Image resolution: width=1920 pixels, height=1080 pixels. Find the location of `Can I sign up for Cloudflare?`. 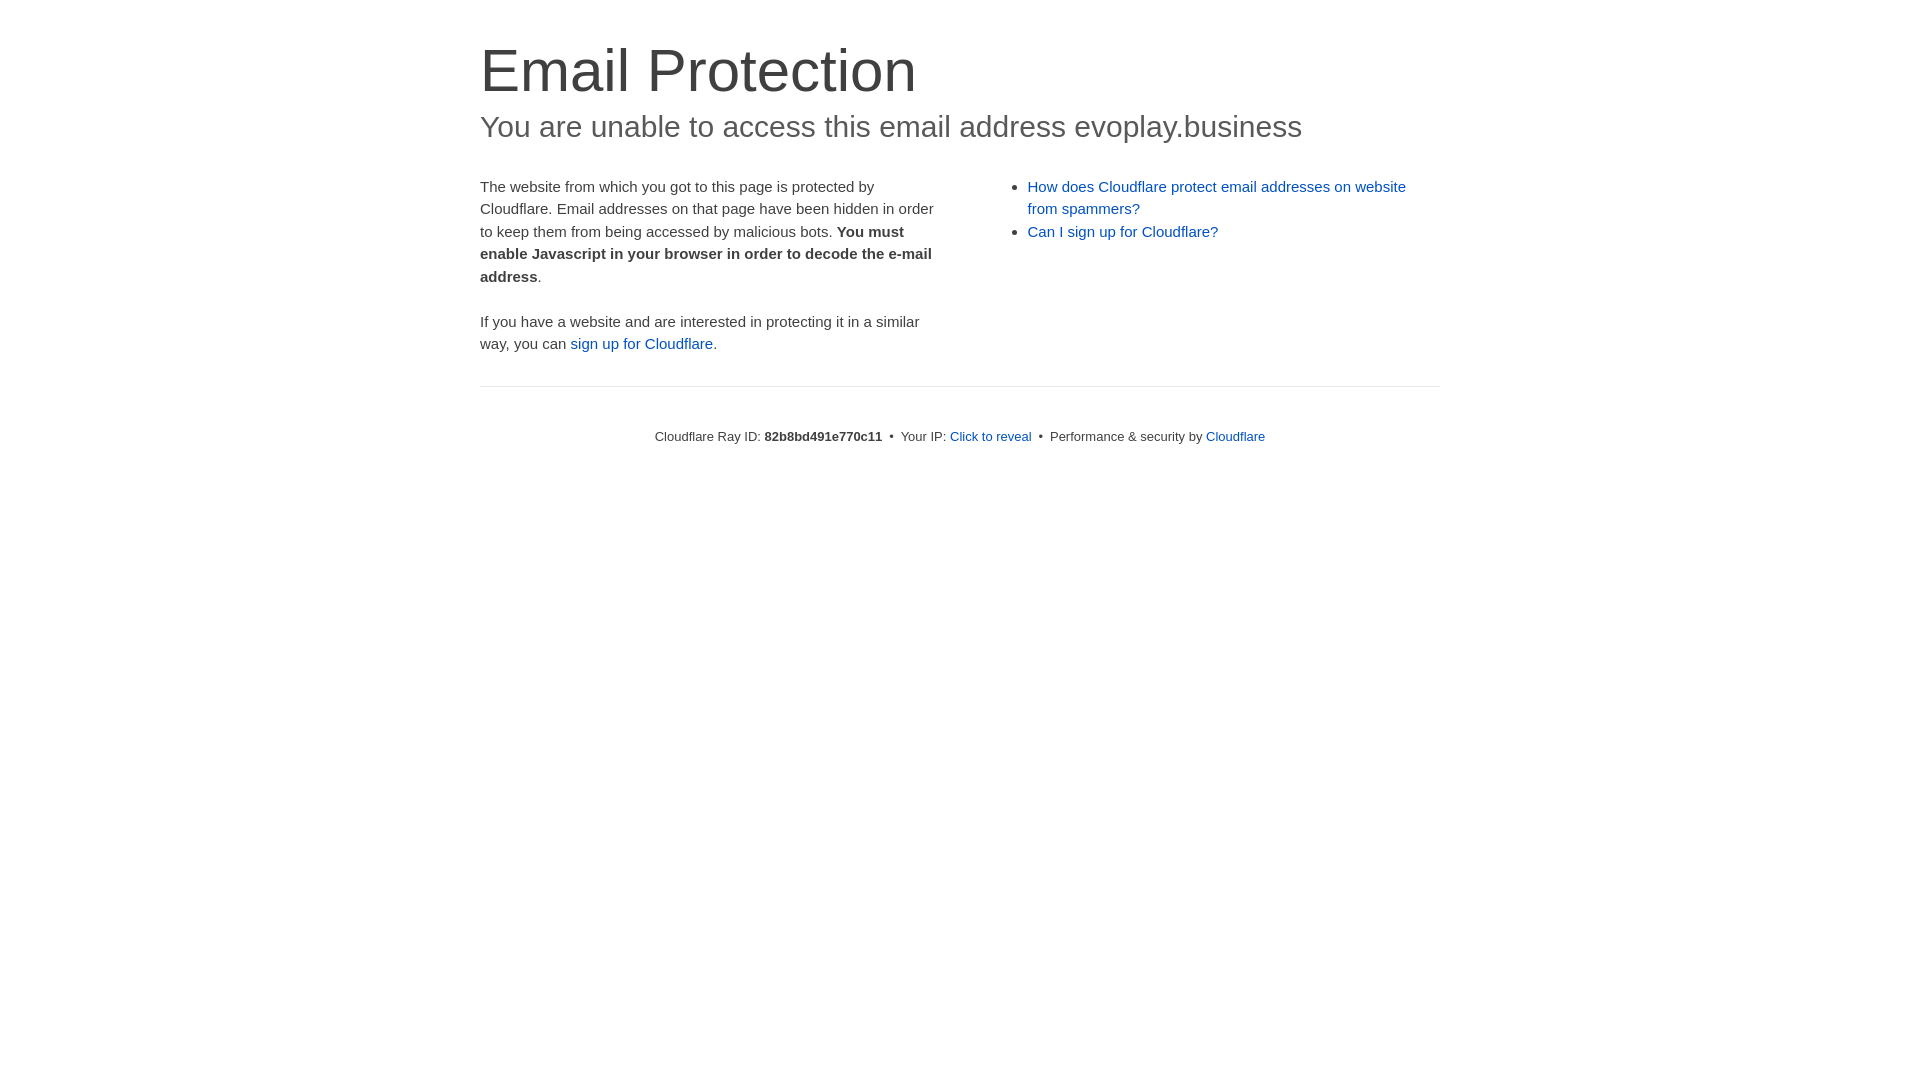

Can I sign up for Cloudflare? is located at coordinates (1124, 232).